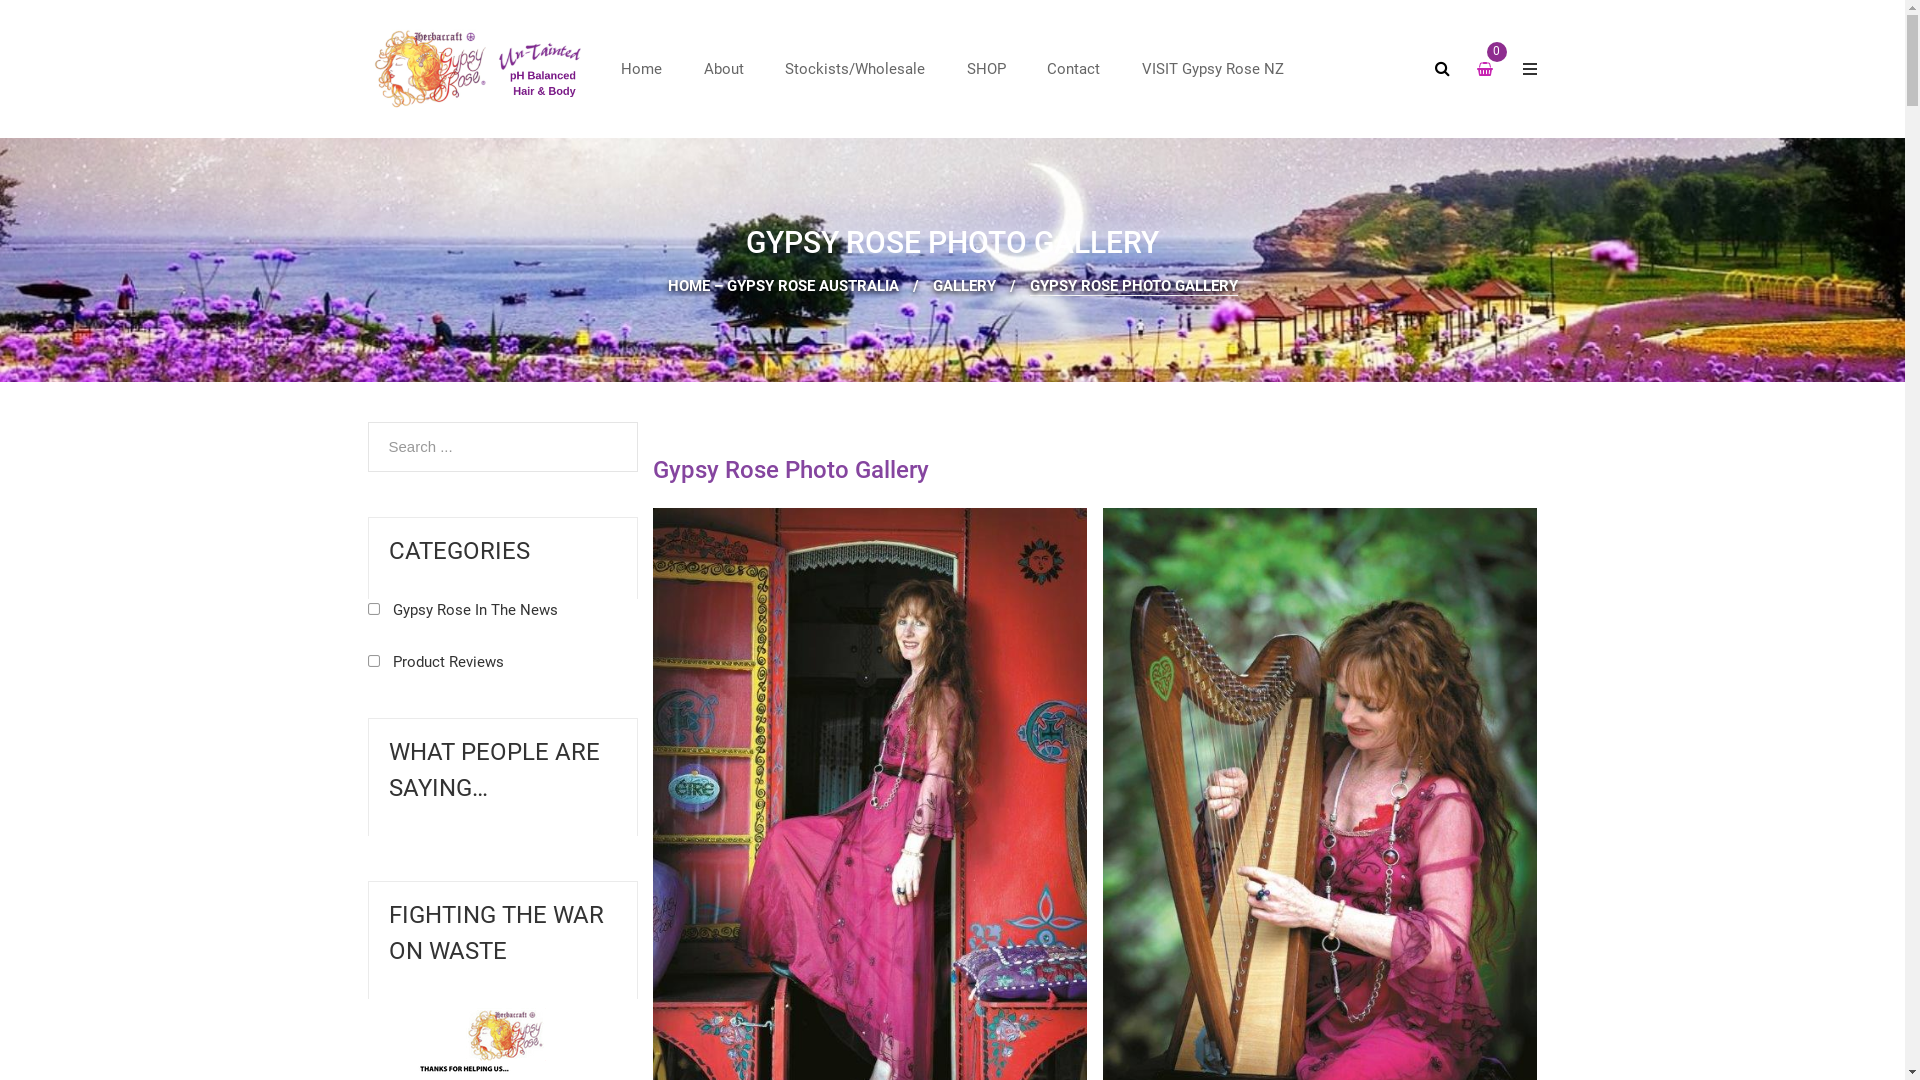  What do you see at coordinates (485, 69) in the screenshot?
I see `Gypsy Rose` at bounding box center [485, 69].